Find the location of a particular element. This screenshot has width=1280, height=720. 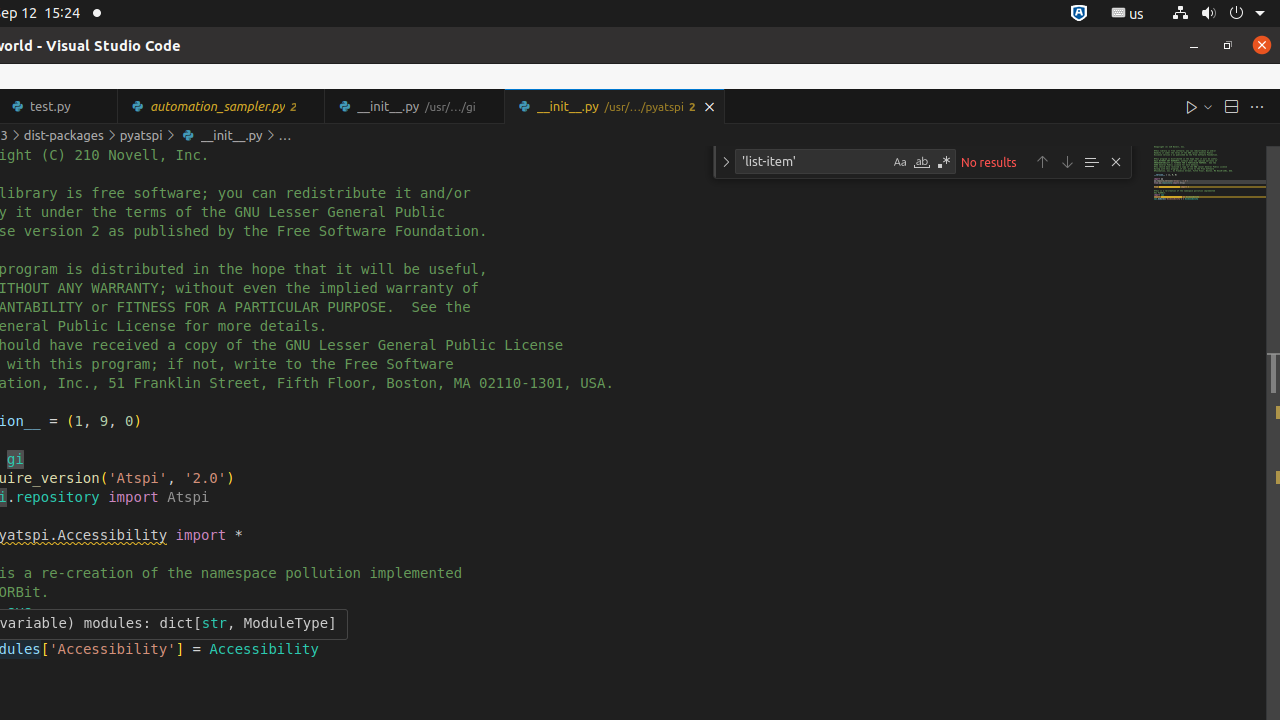

Find in Selection (Alt+L) is located at coordinates (1091, 162).